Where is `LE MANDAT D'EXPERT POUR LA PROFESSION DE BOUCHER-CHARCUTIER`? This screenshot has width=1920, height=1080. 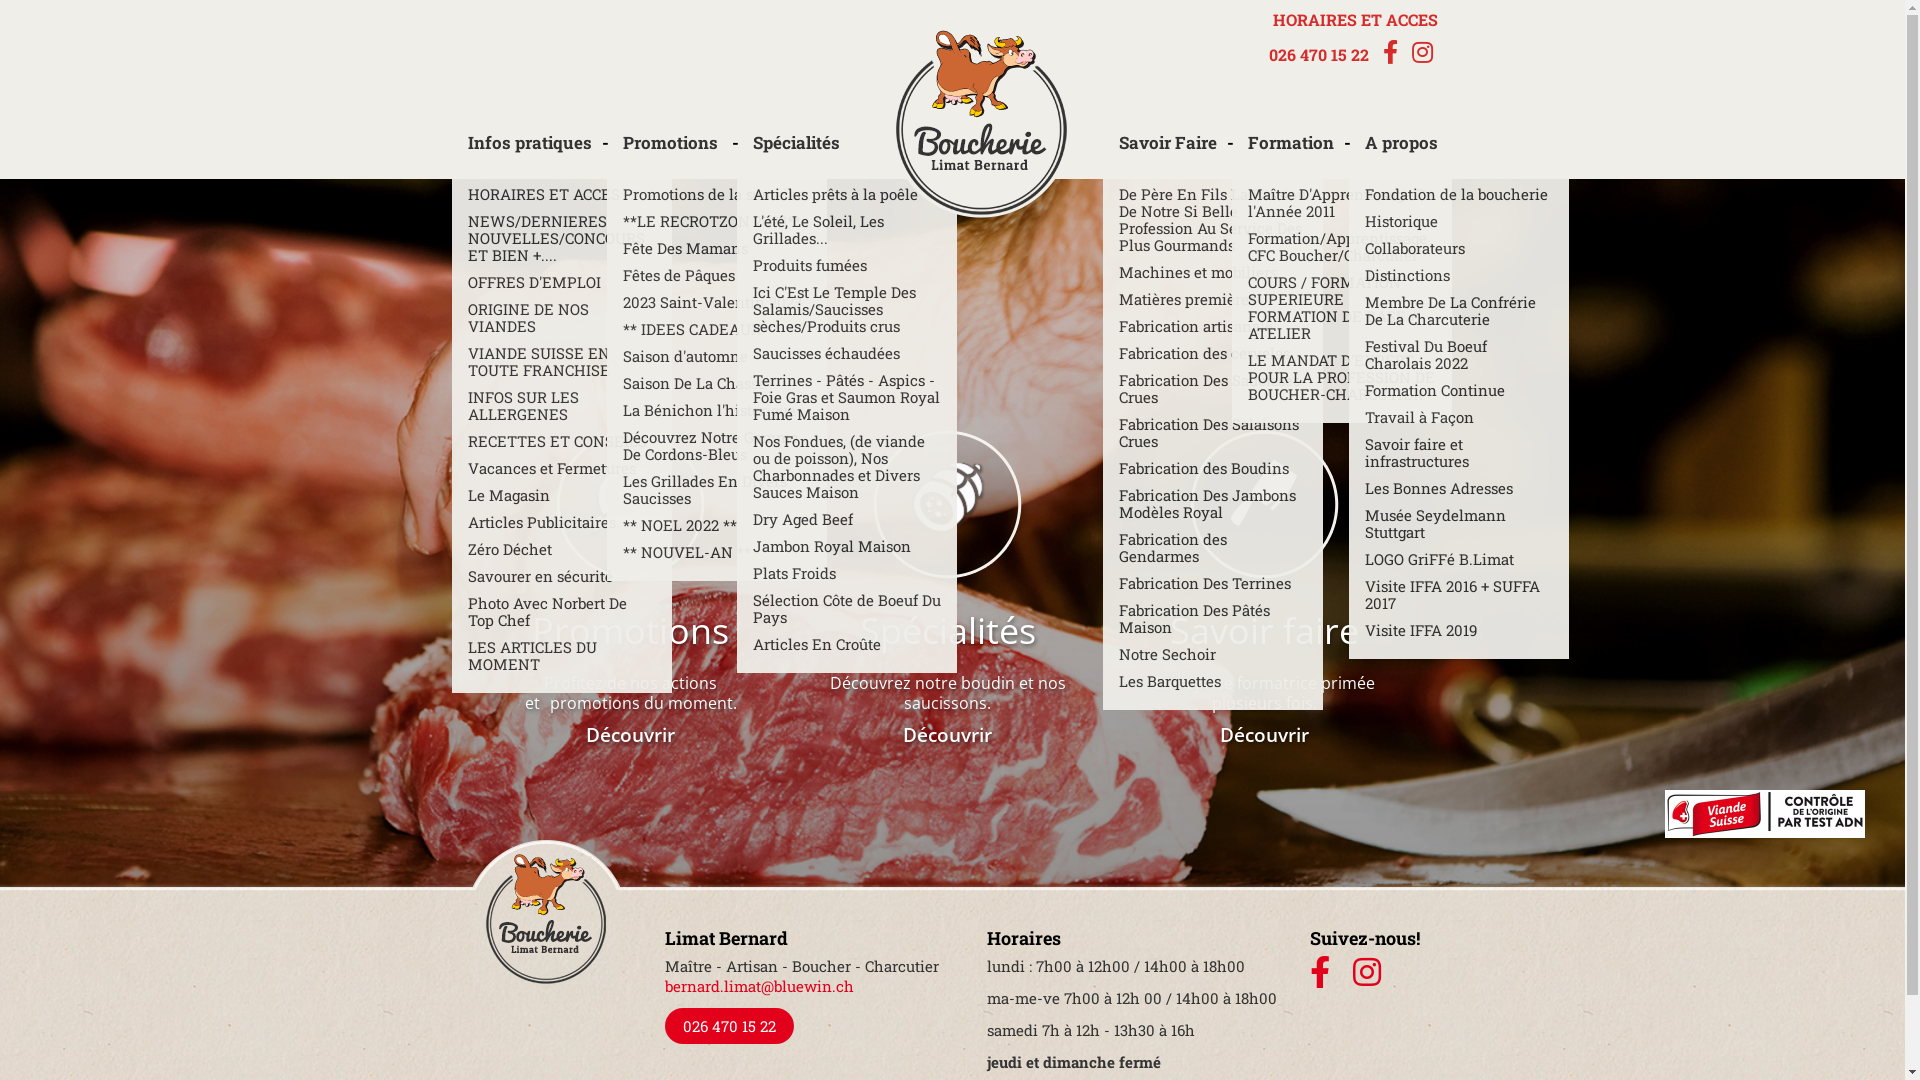 LE MANDAT D'EXPERT POUR LA PROFESSION DE BOUCHER-CHARCUTIER is located at coordinates (1342, 378).